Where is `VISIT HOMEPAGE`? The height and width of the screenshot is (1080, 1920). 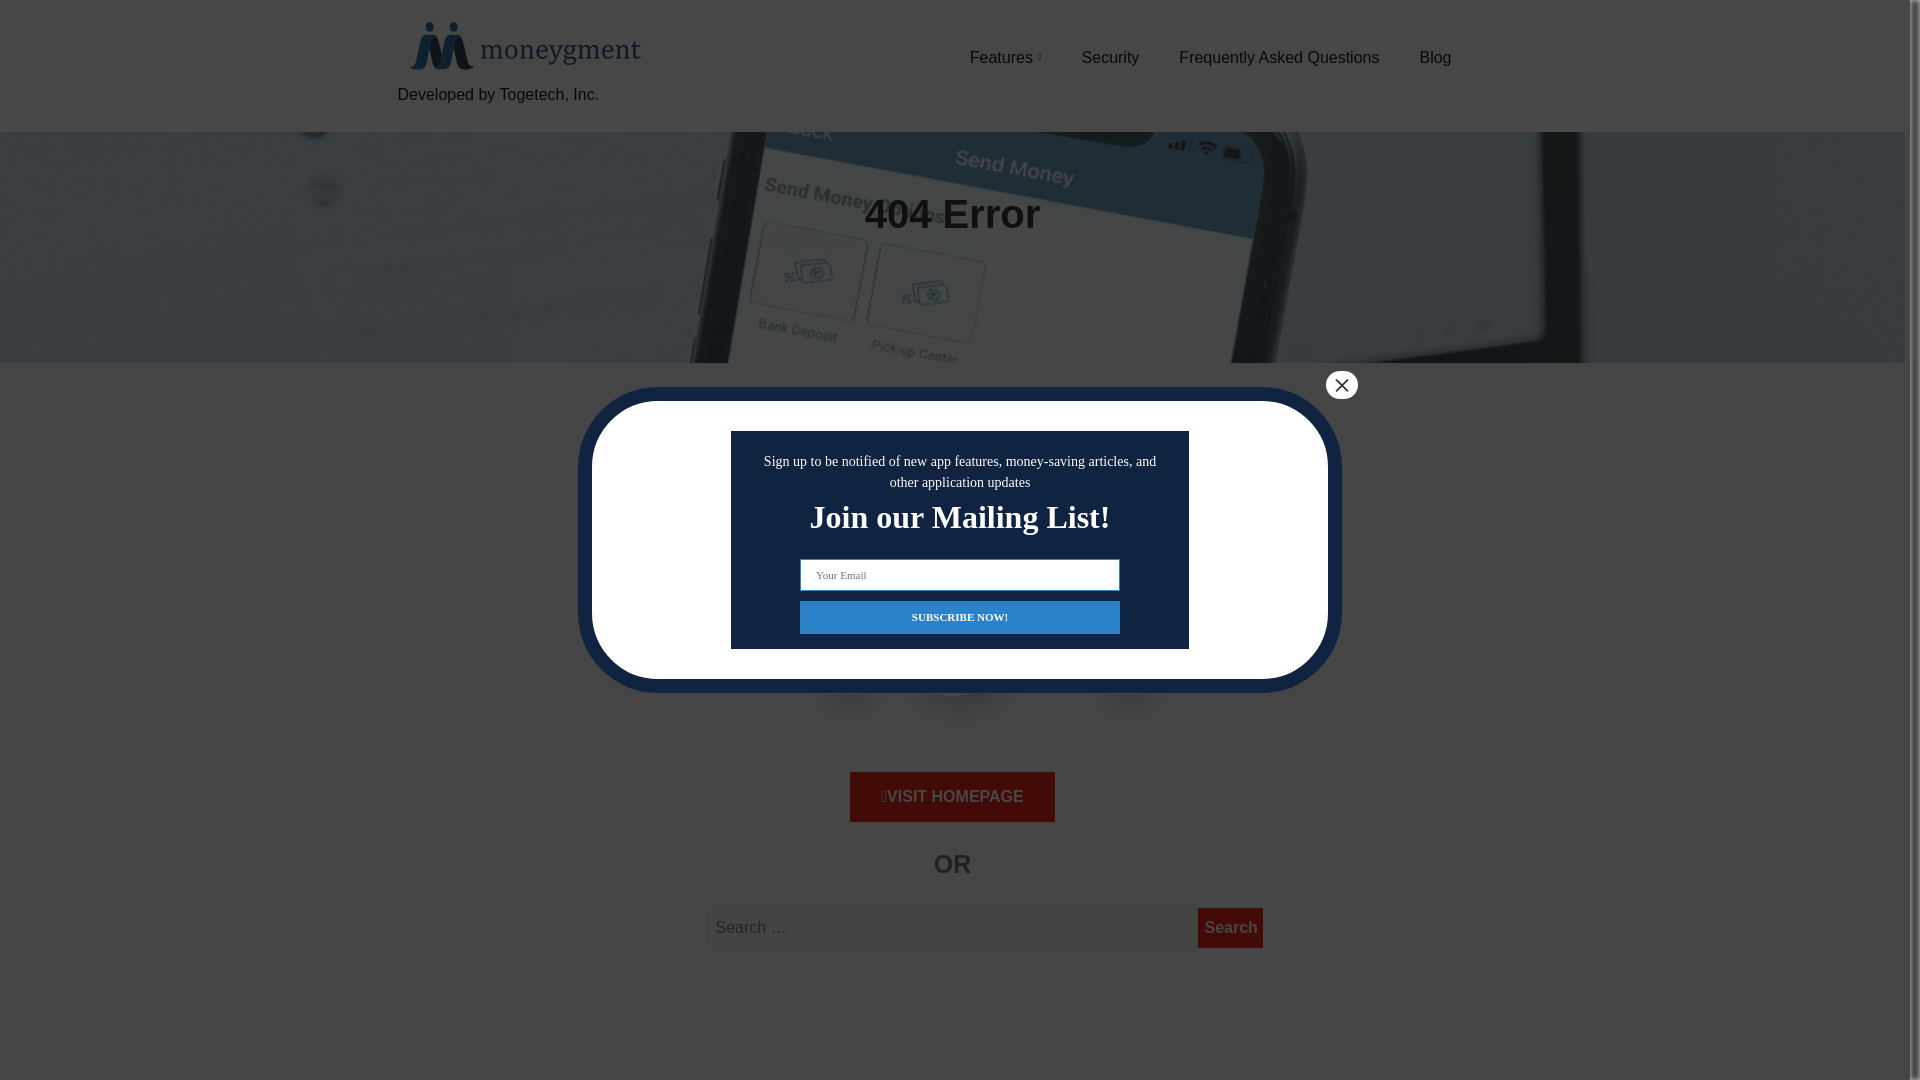
VISIT HOMEPAGE is located at coordinates (952, 796).